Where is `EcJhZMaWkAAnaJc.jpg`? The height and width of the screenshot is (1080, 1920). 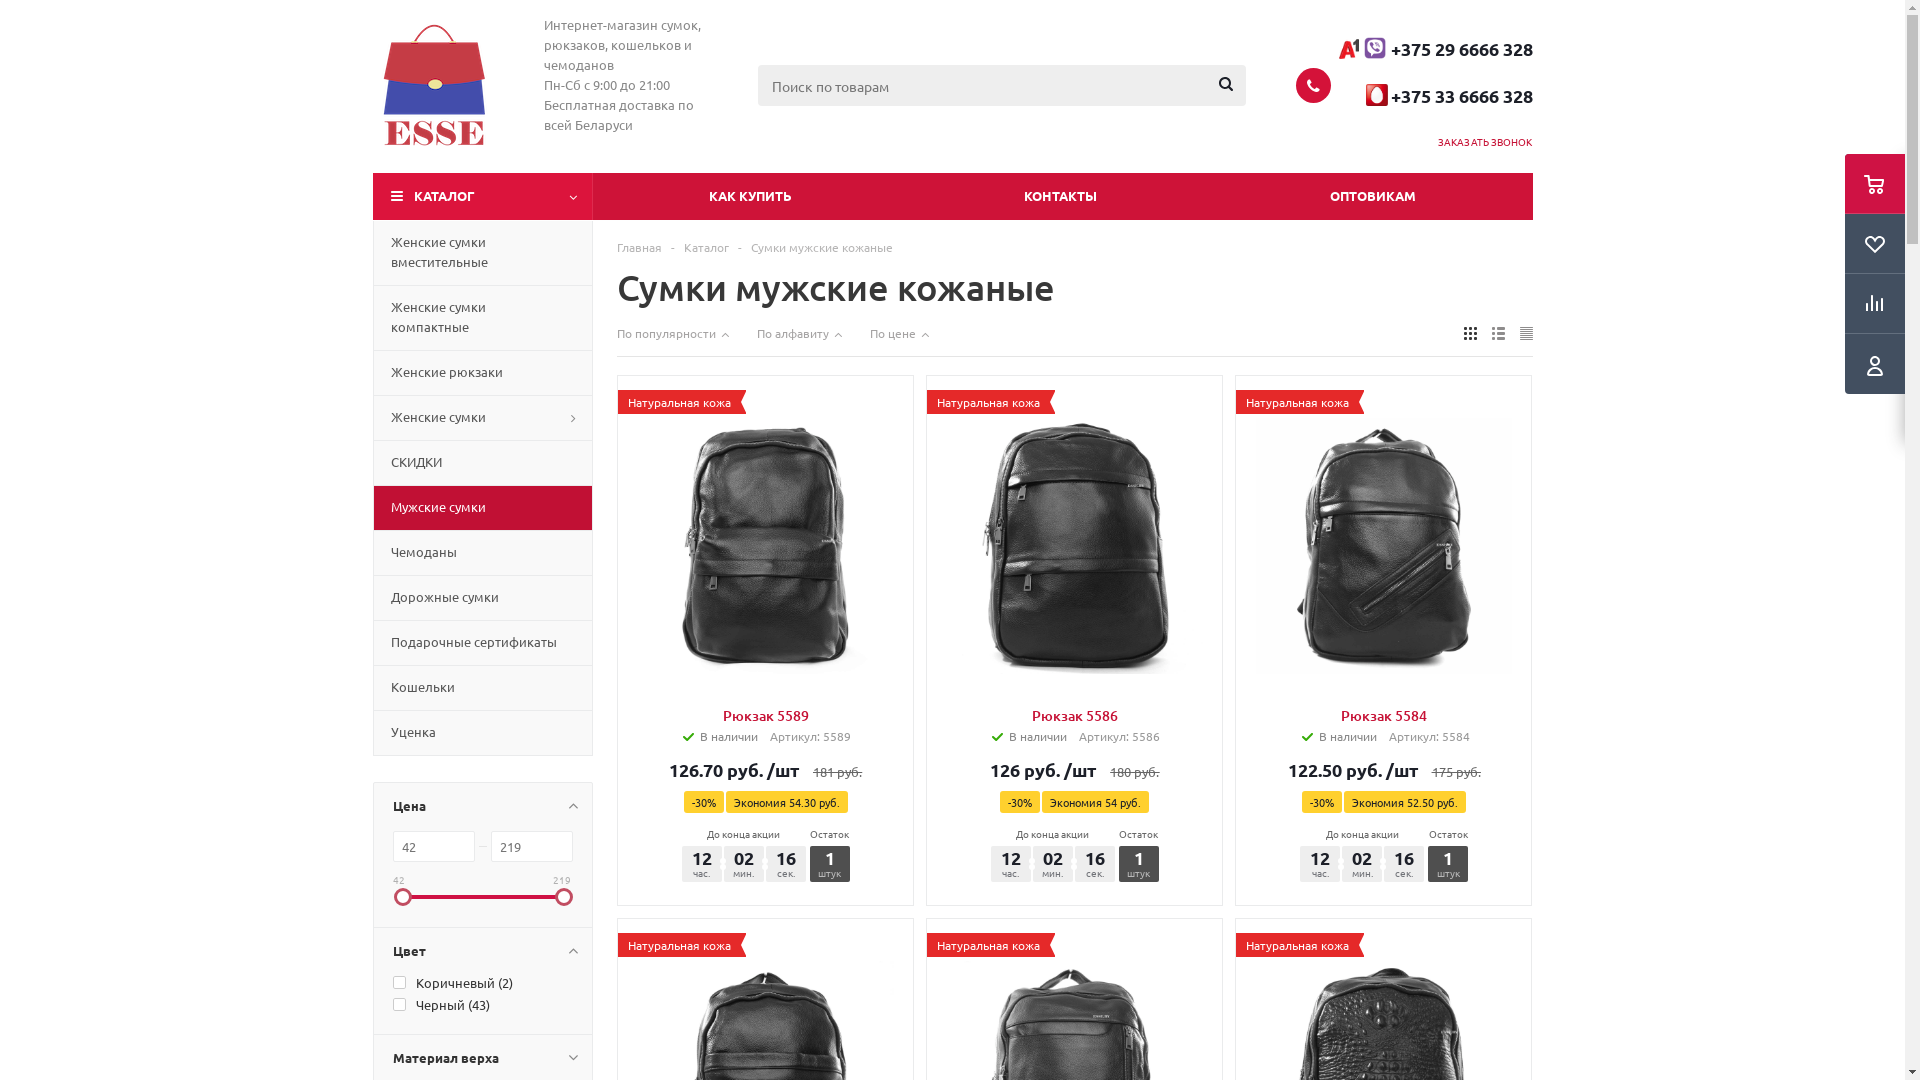 EcJhZMaWkAAnaJc.jpg is located at coordinates (1348, 48).